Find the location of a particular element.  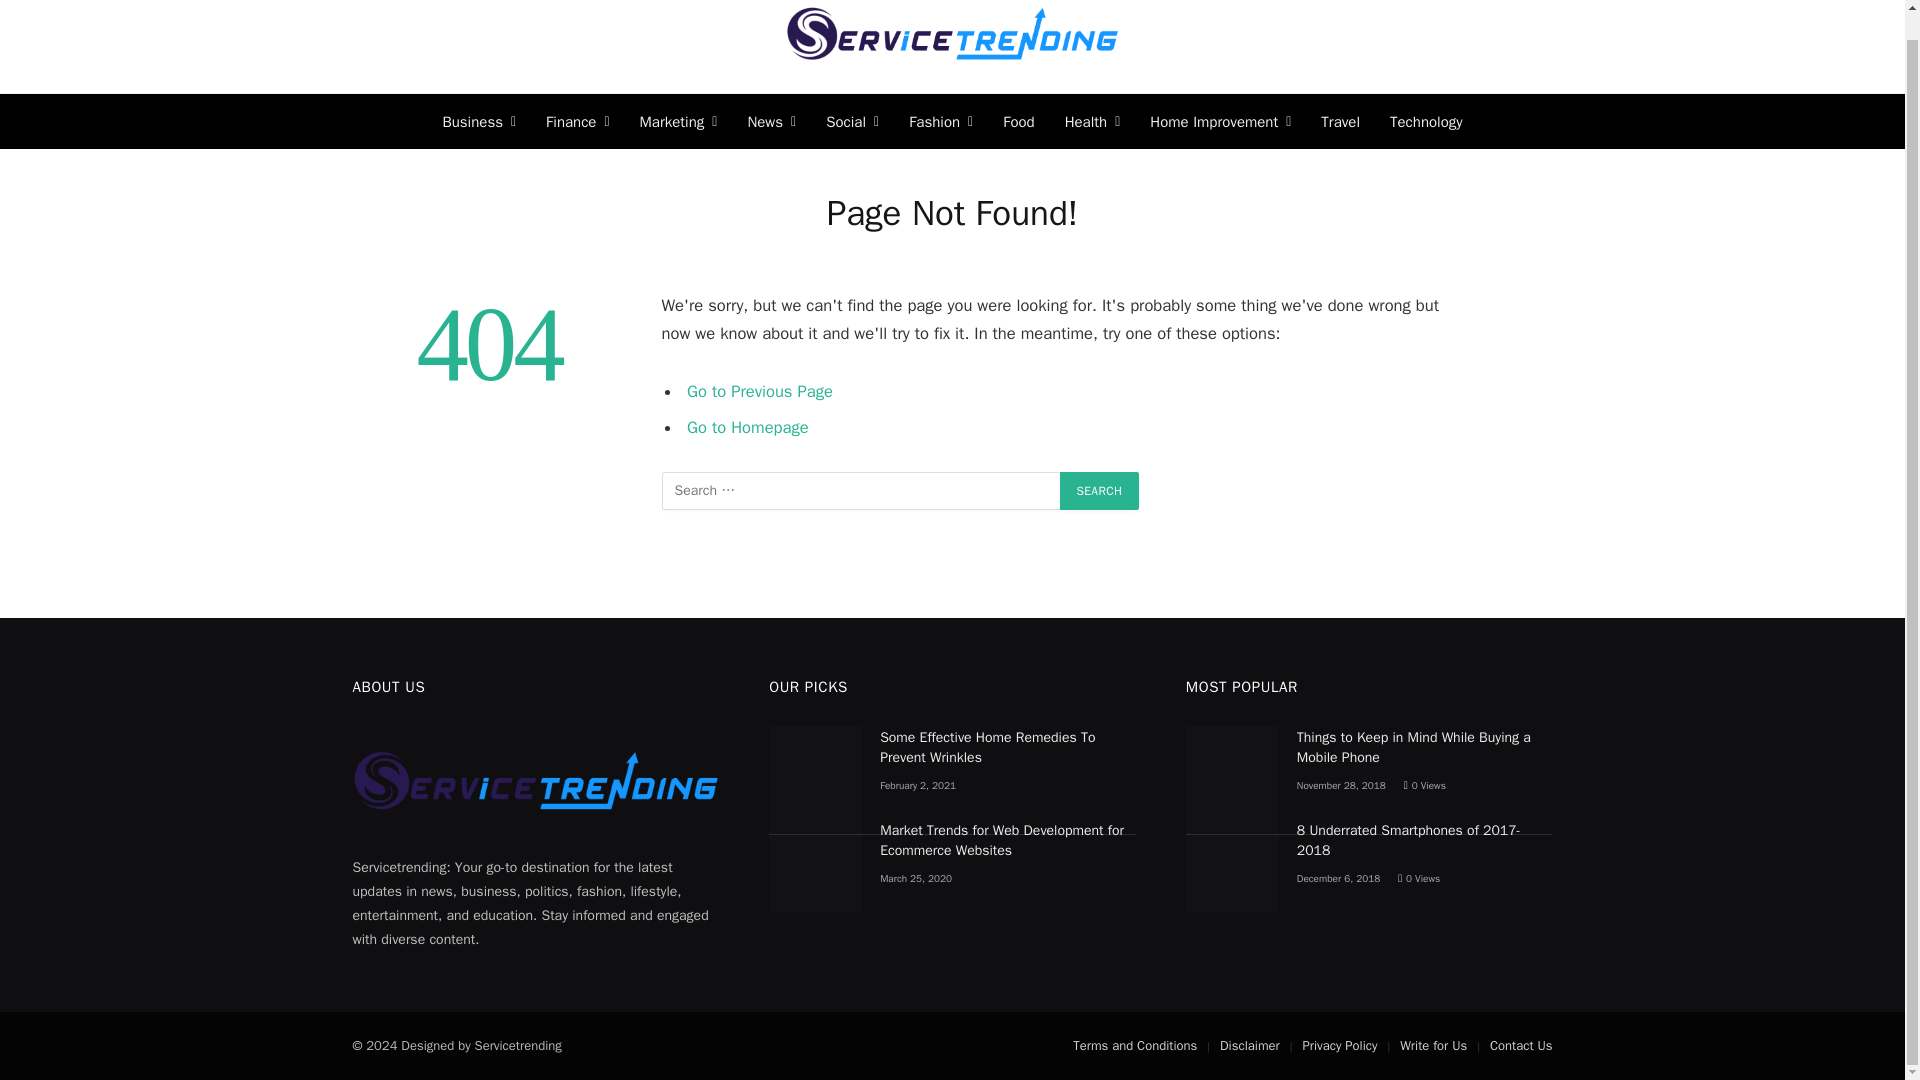

Go to Homepage is located at coordinates (748, 426).